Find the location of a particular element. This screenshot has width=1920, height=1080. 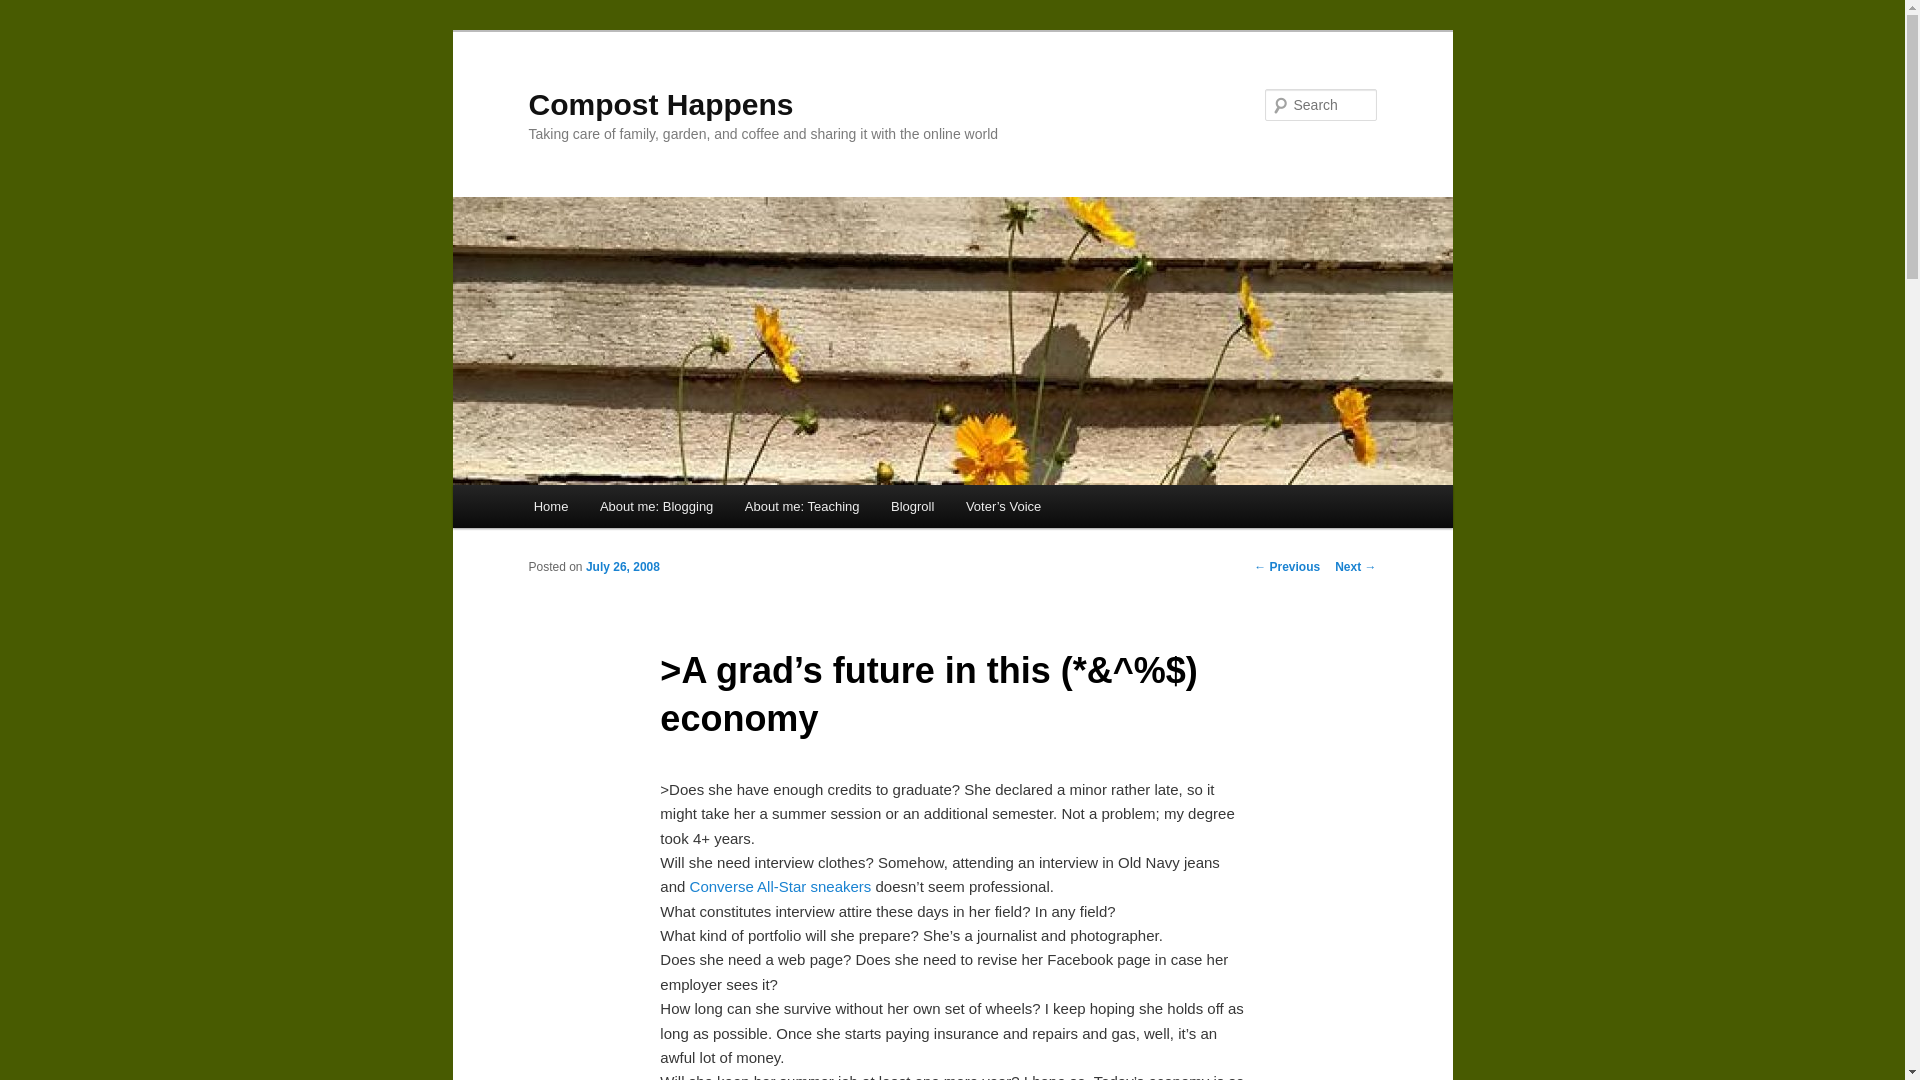

Home is located at coordinates (550, 506).